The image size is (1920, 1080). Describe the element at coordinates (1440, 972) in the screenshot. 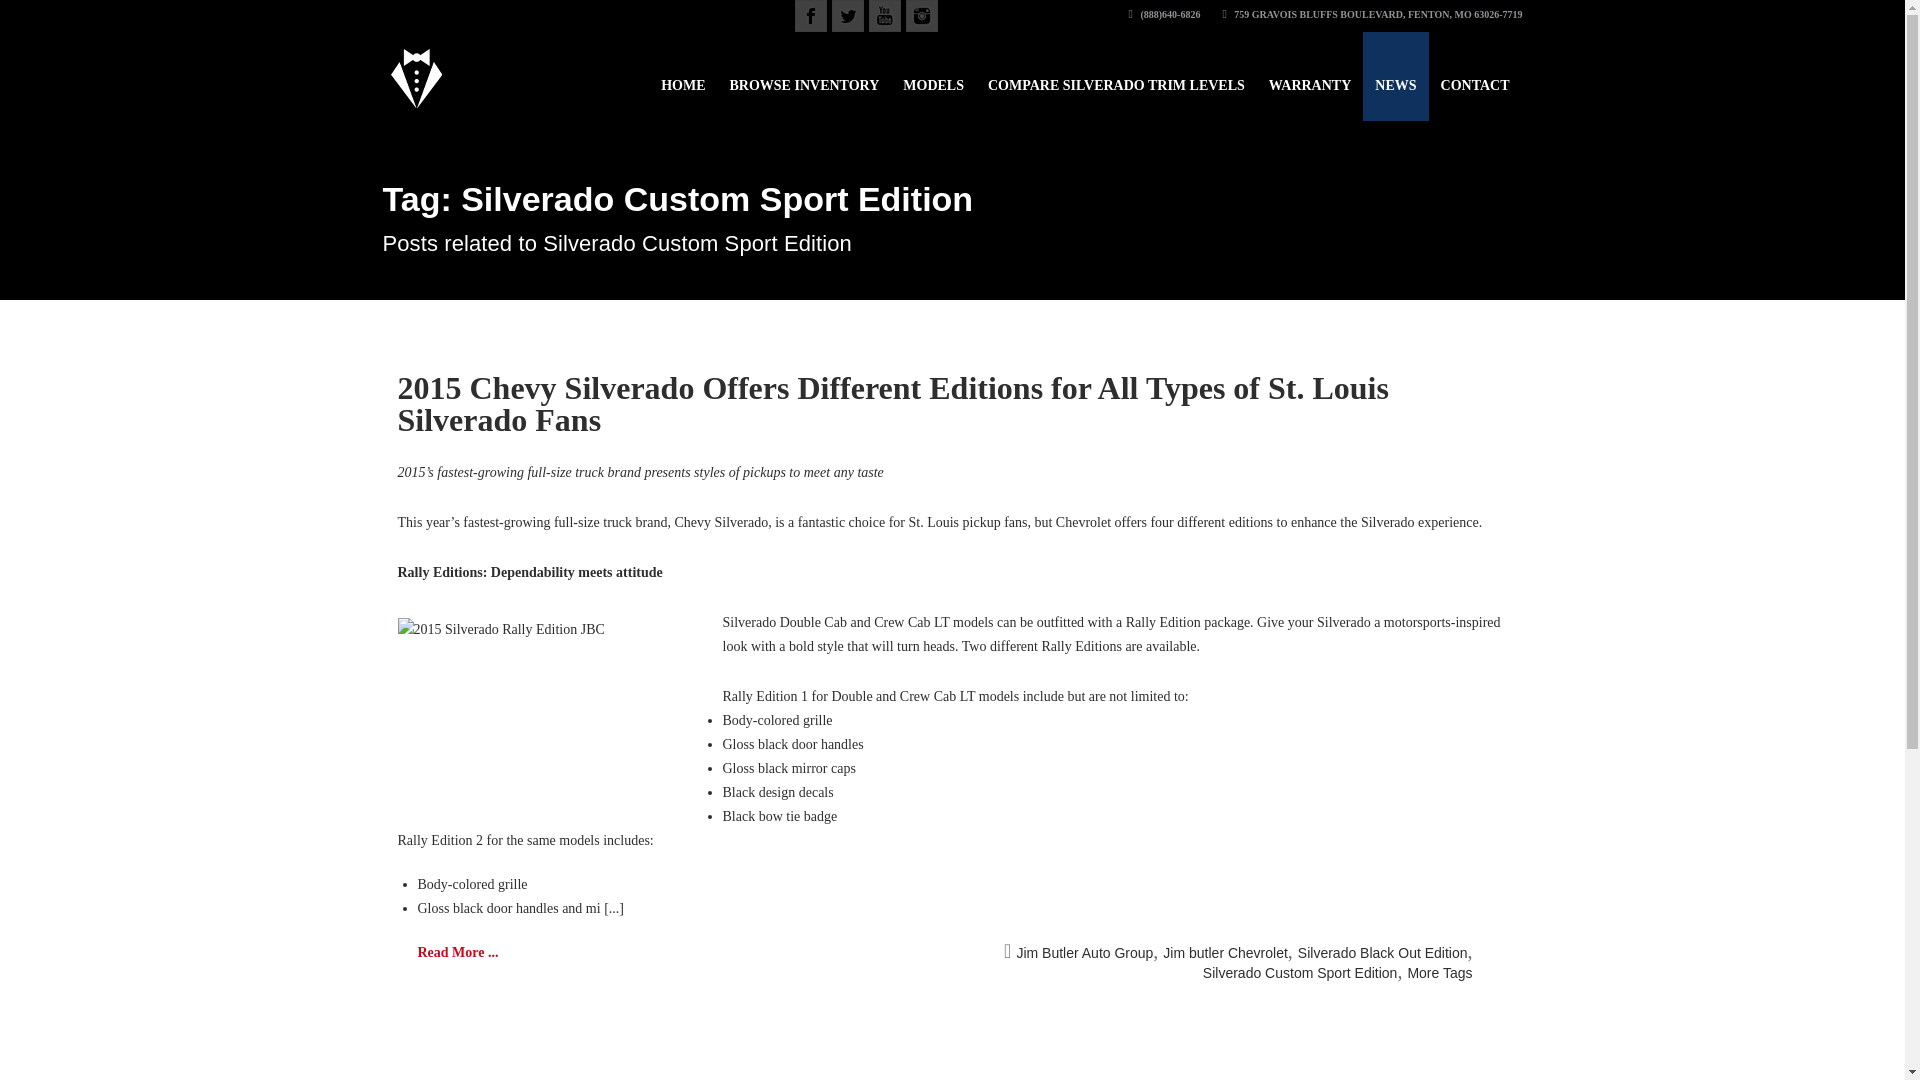

I see `More Tags` at that location.